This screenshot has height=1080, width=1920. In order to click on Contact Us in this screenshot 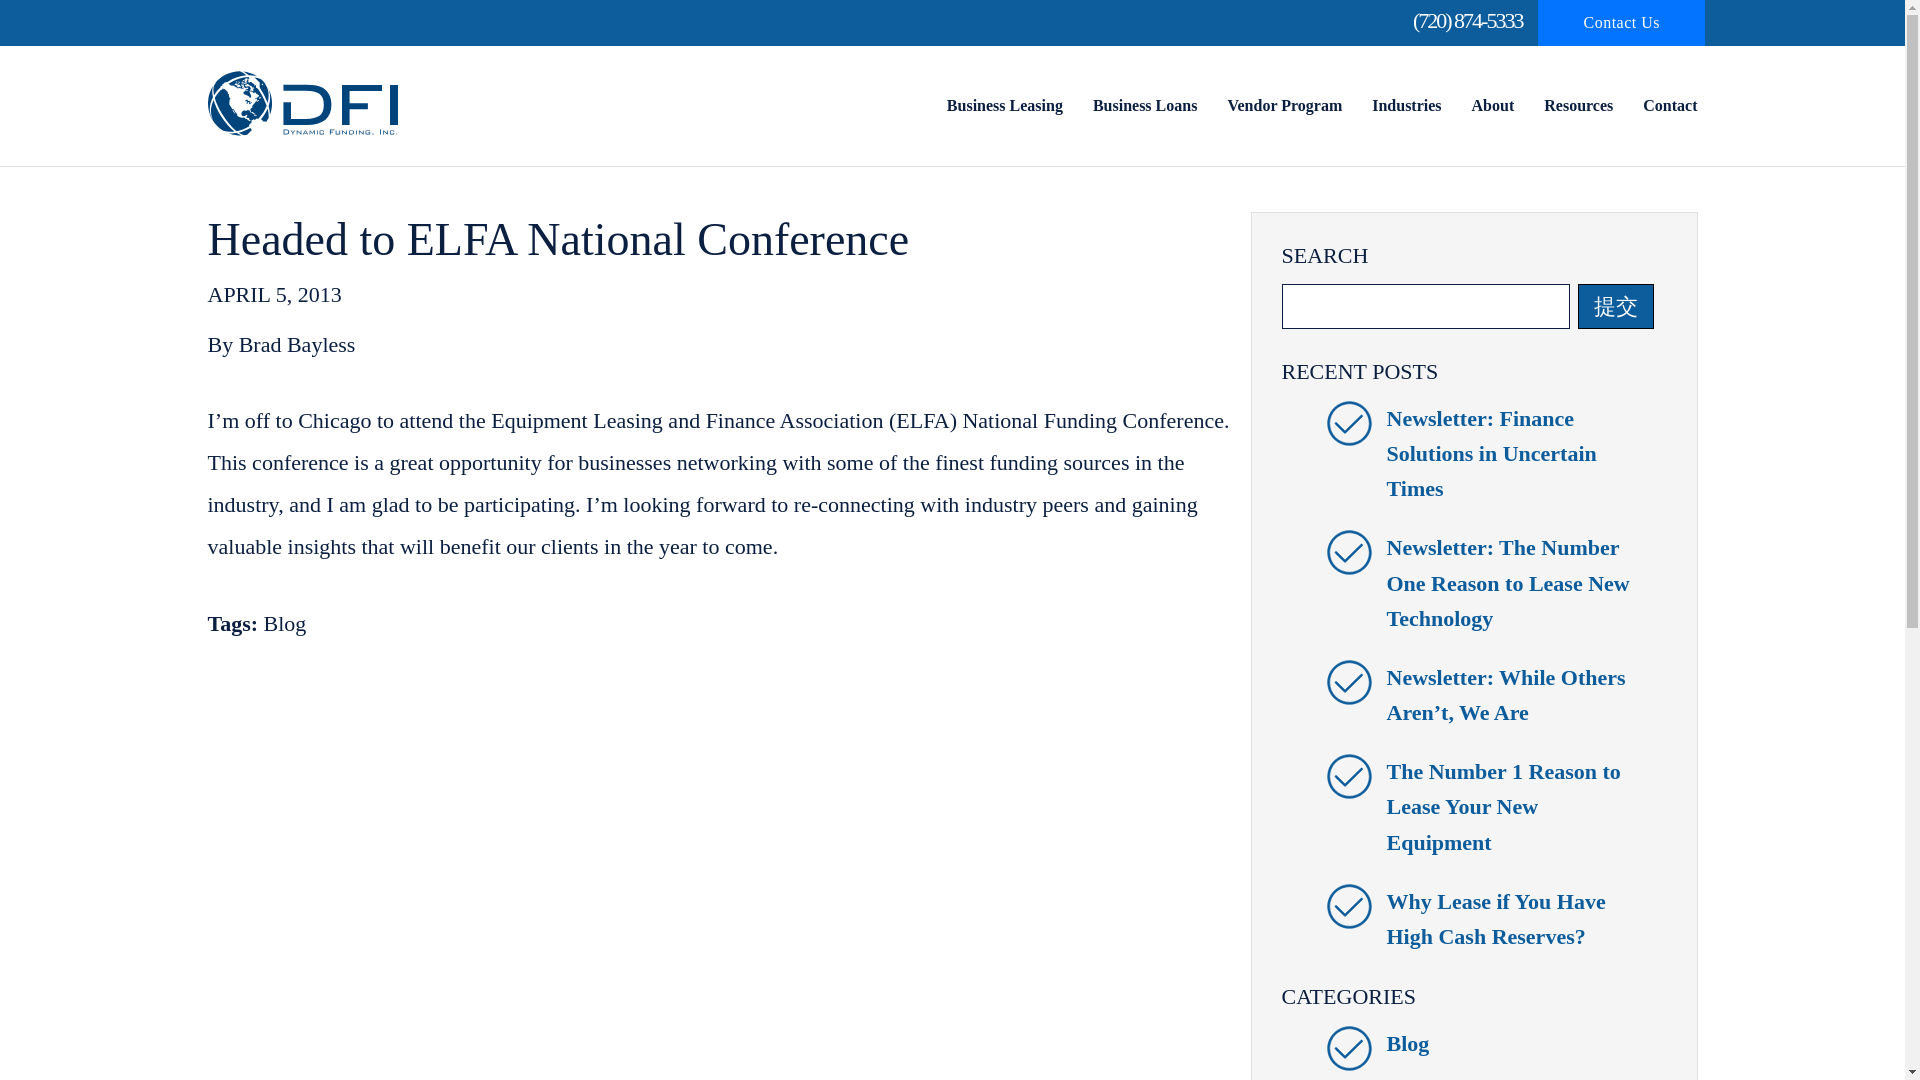, I will do `click(1620, 23)`.